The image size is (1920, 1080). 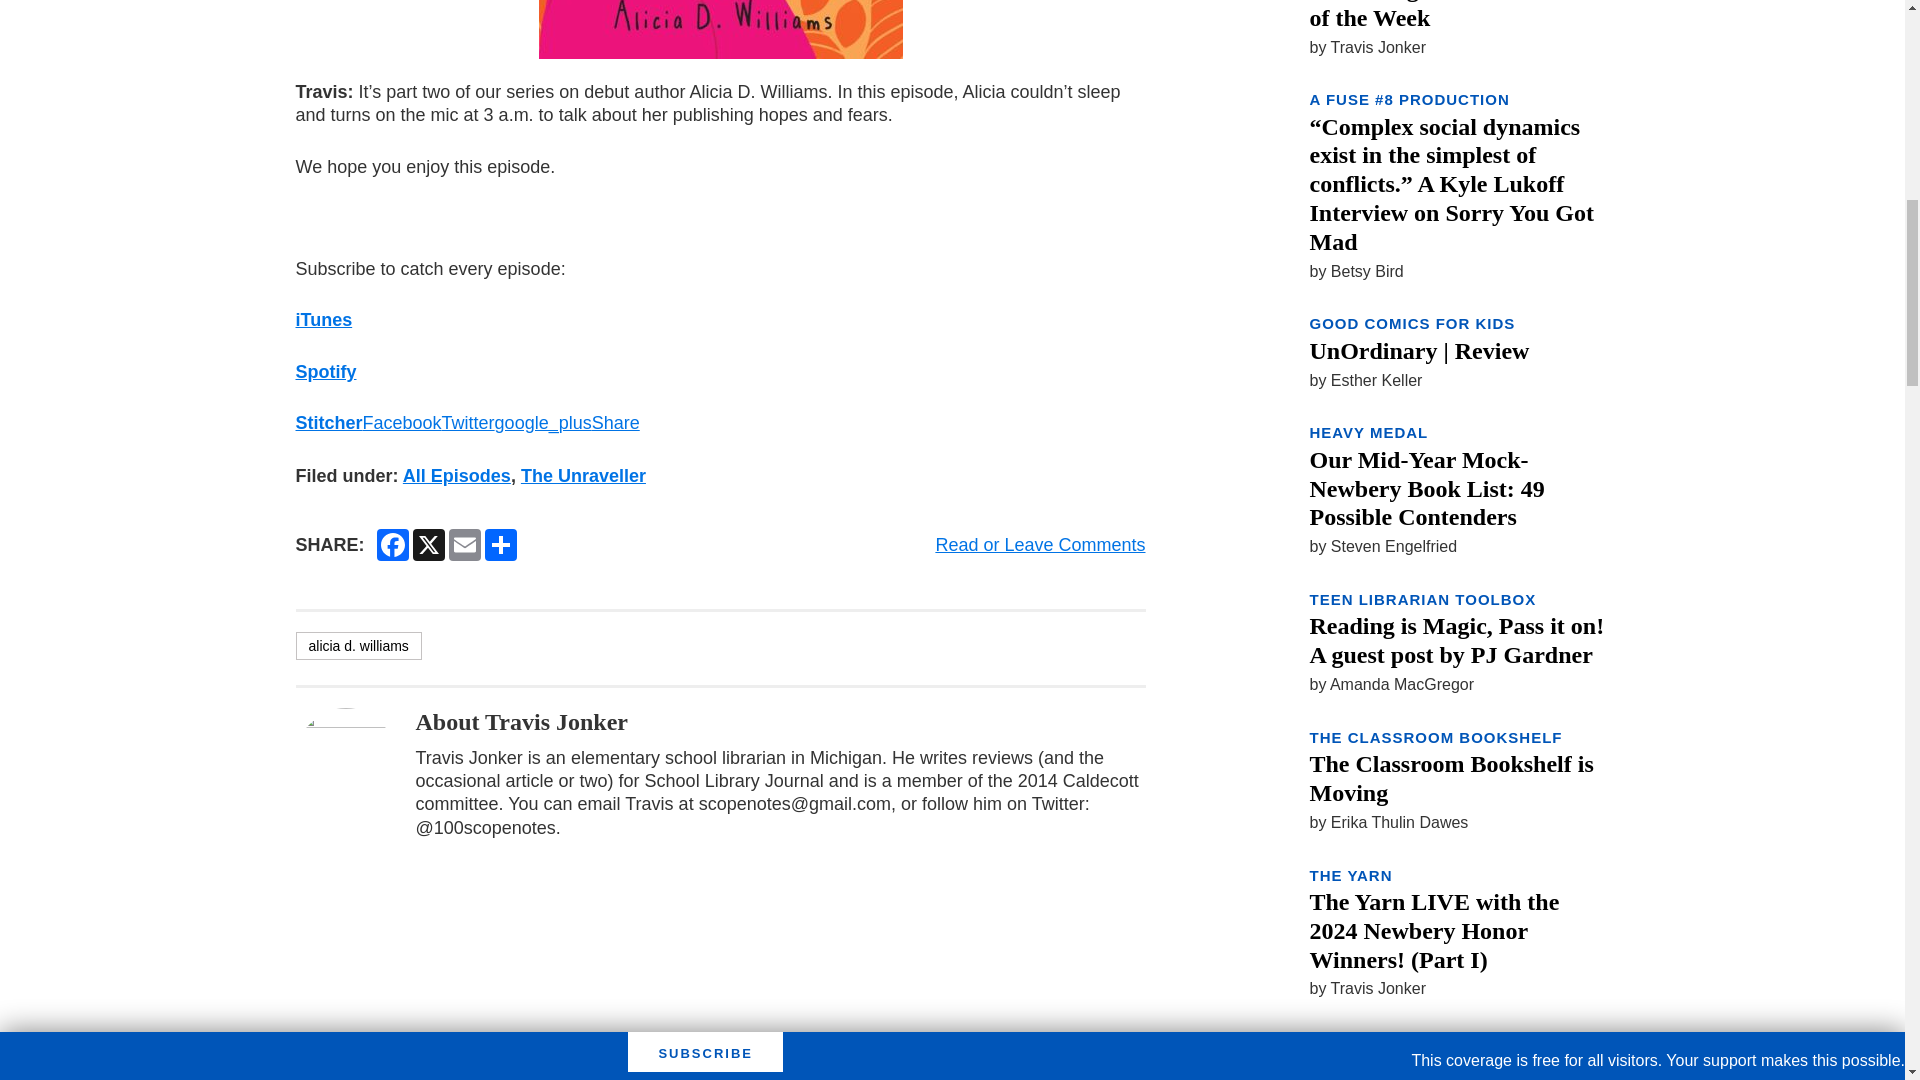 I want to click on Twitter, so click(x=468, y=422).